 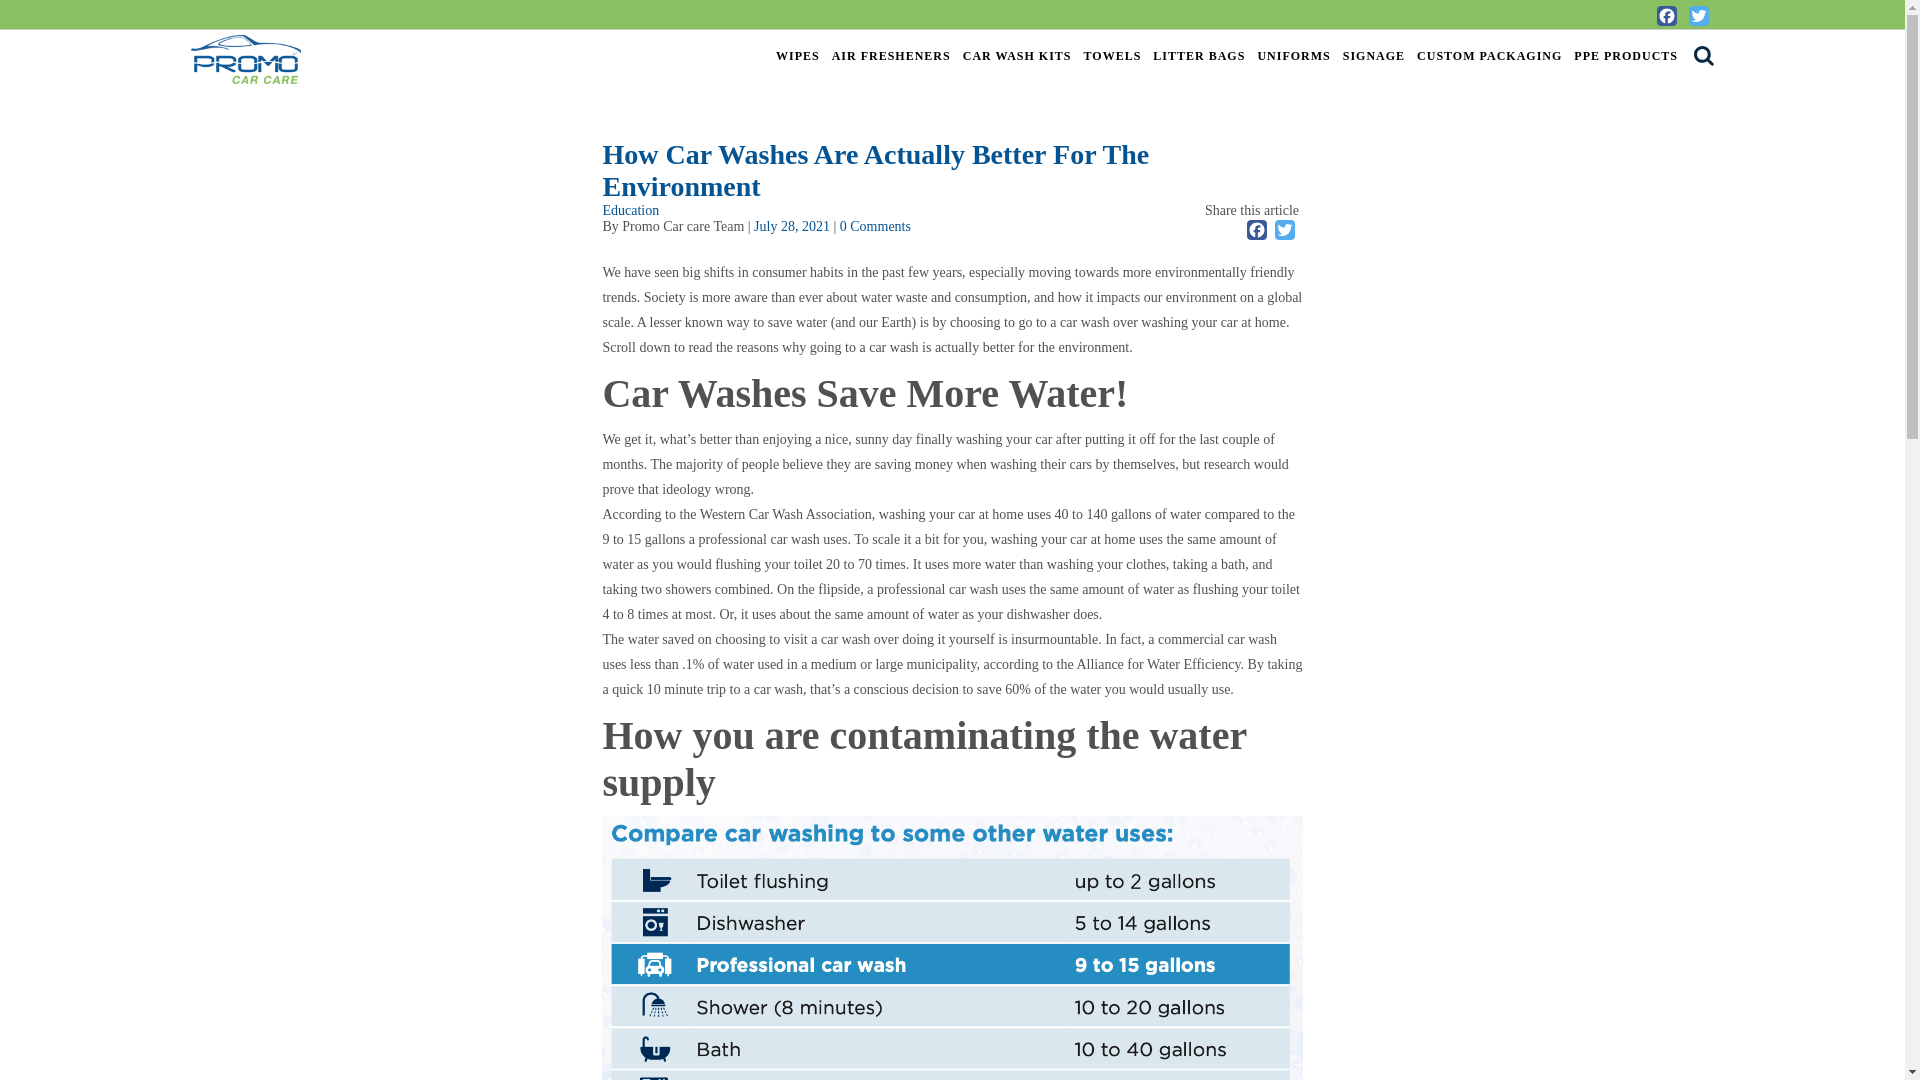 I want to click on How Car Washes Are Actually Better For The Environment, so click(x=875, y=170).